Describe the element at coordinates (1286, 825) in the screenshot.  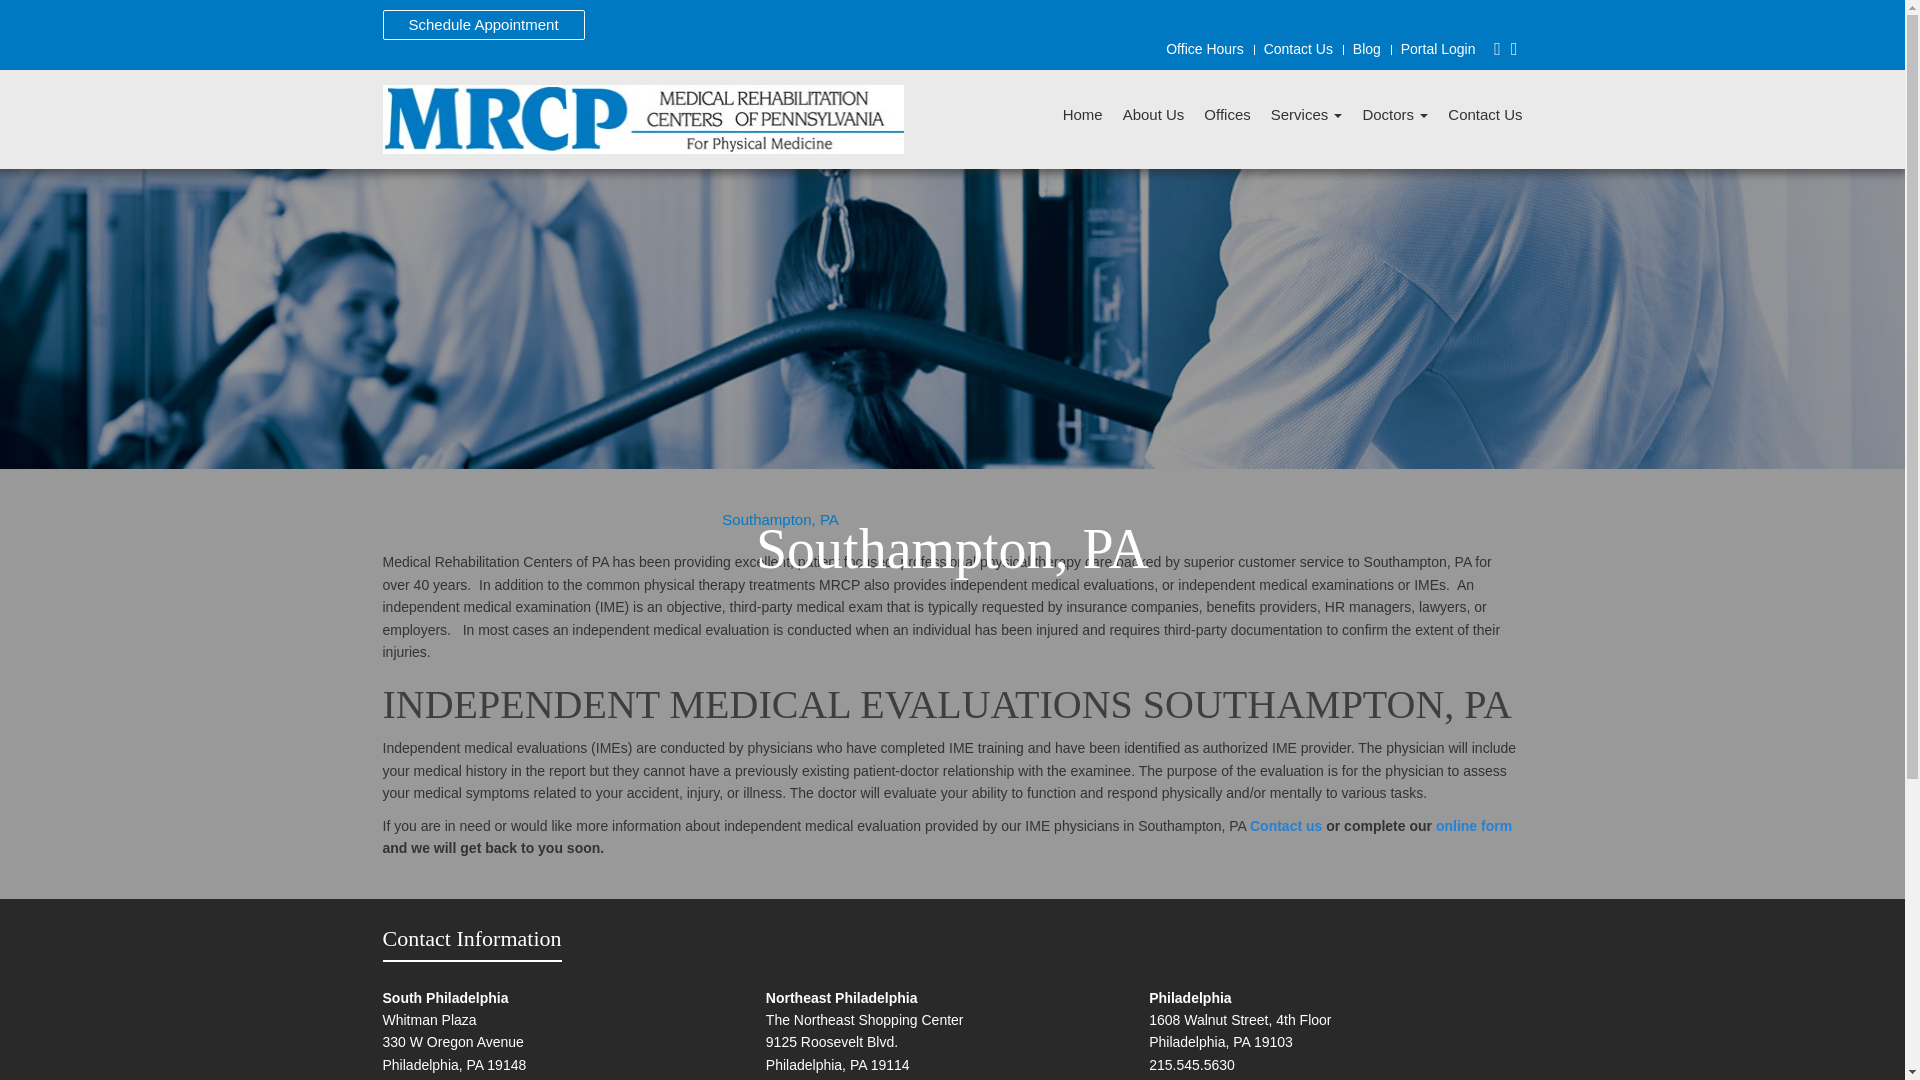
I see `Contact us` at that location.